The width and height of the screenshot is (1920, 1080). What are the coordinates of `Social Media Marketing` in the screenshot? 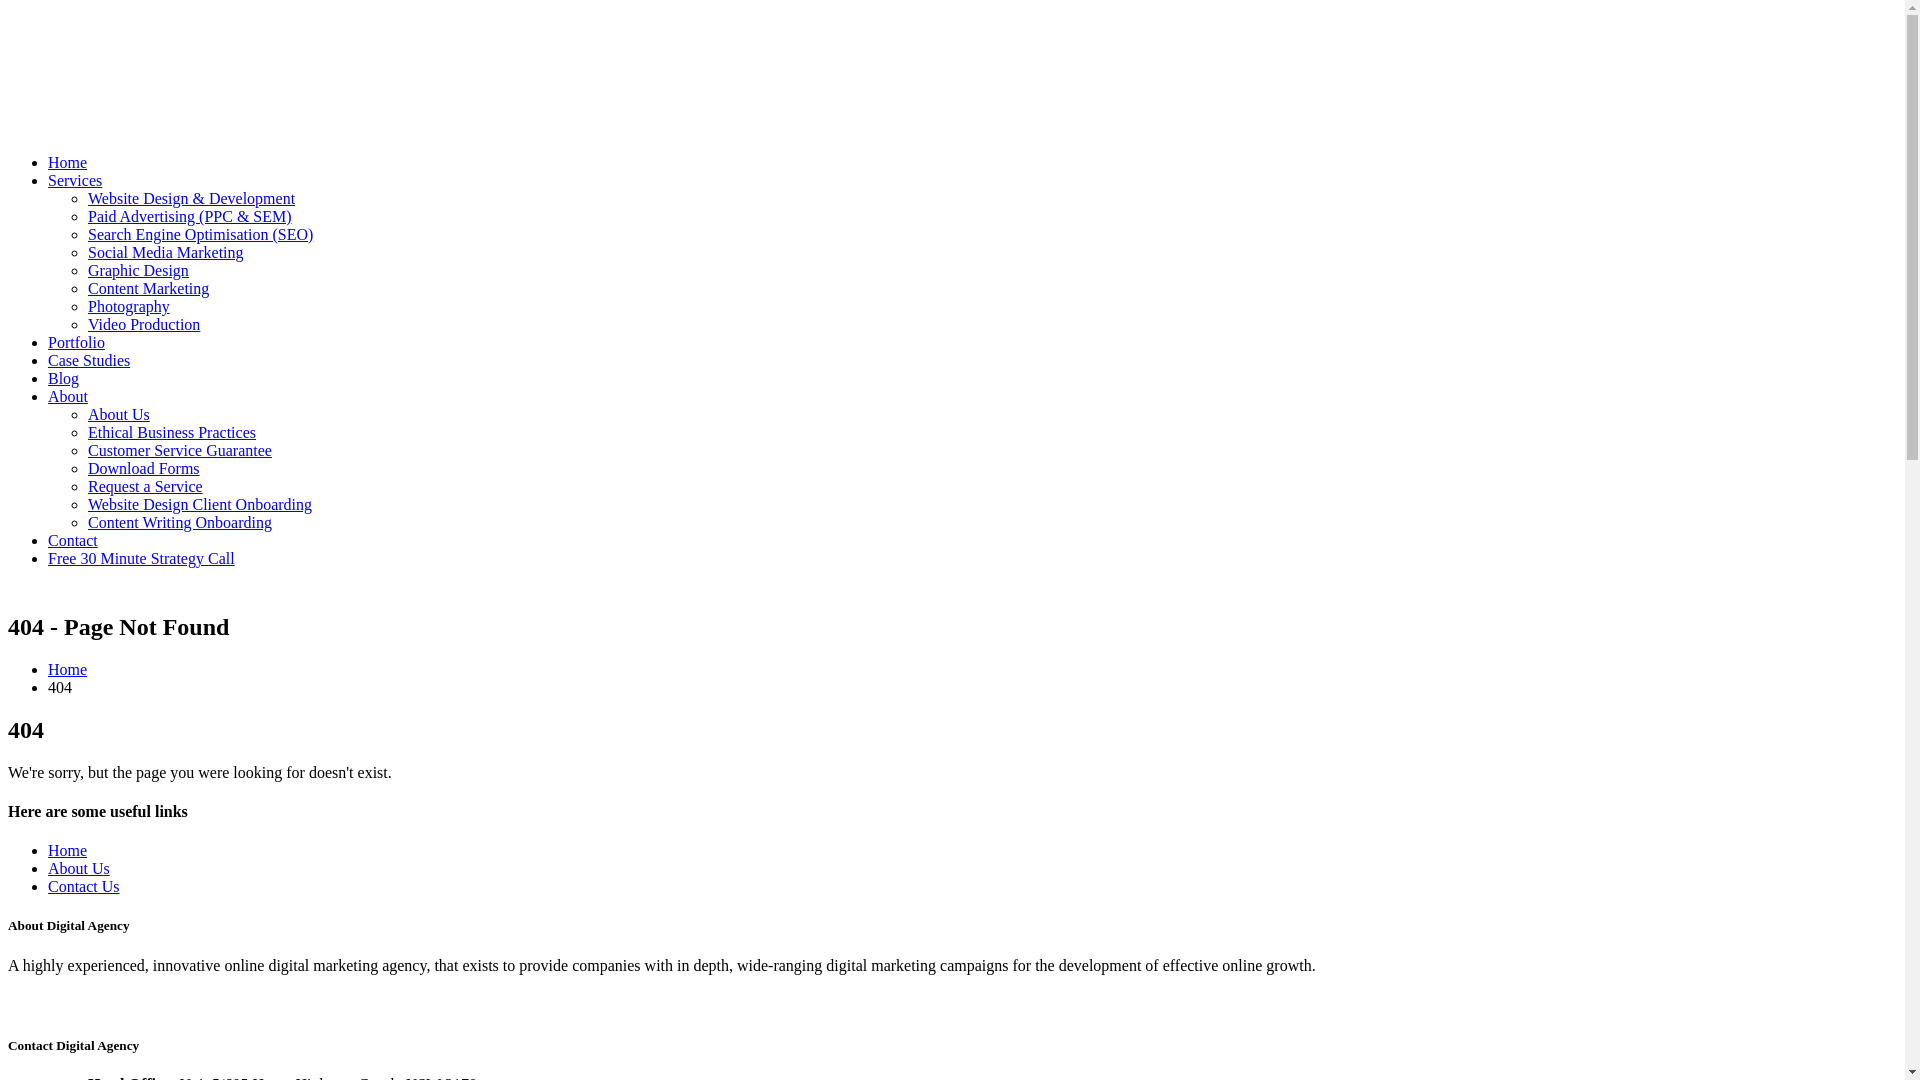 It's located at (166, 252).